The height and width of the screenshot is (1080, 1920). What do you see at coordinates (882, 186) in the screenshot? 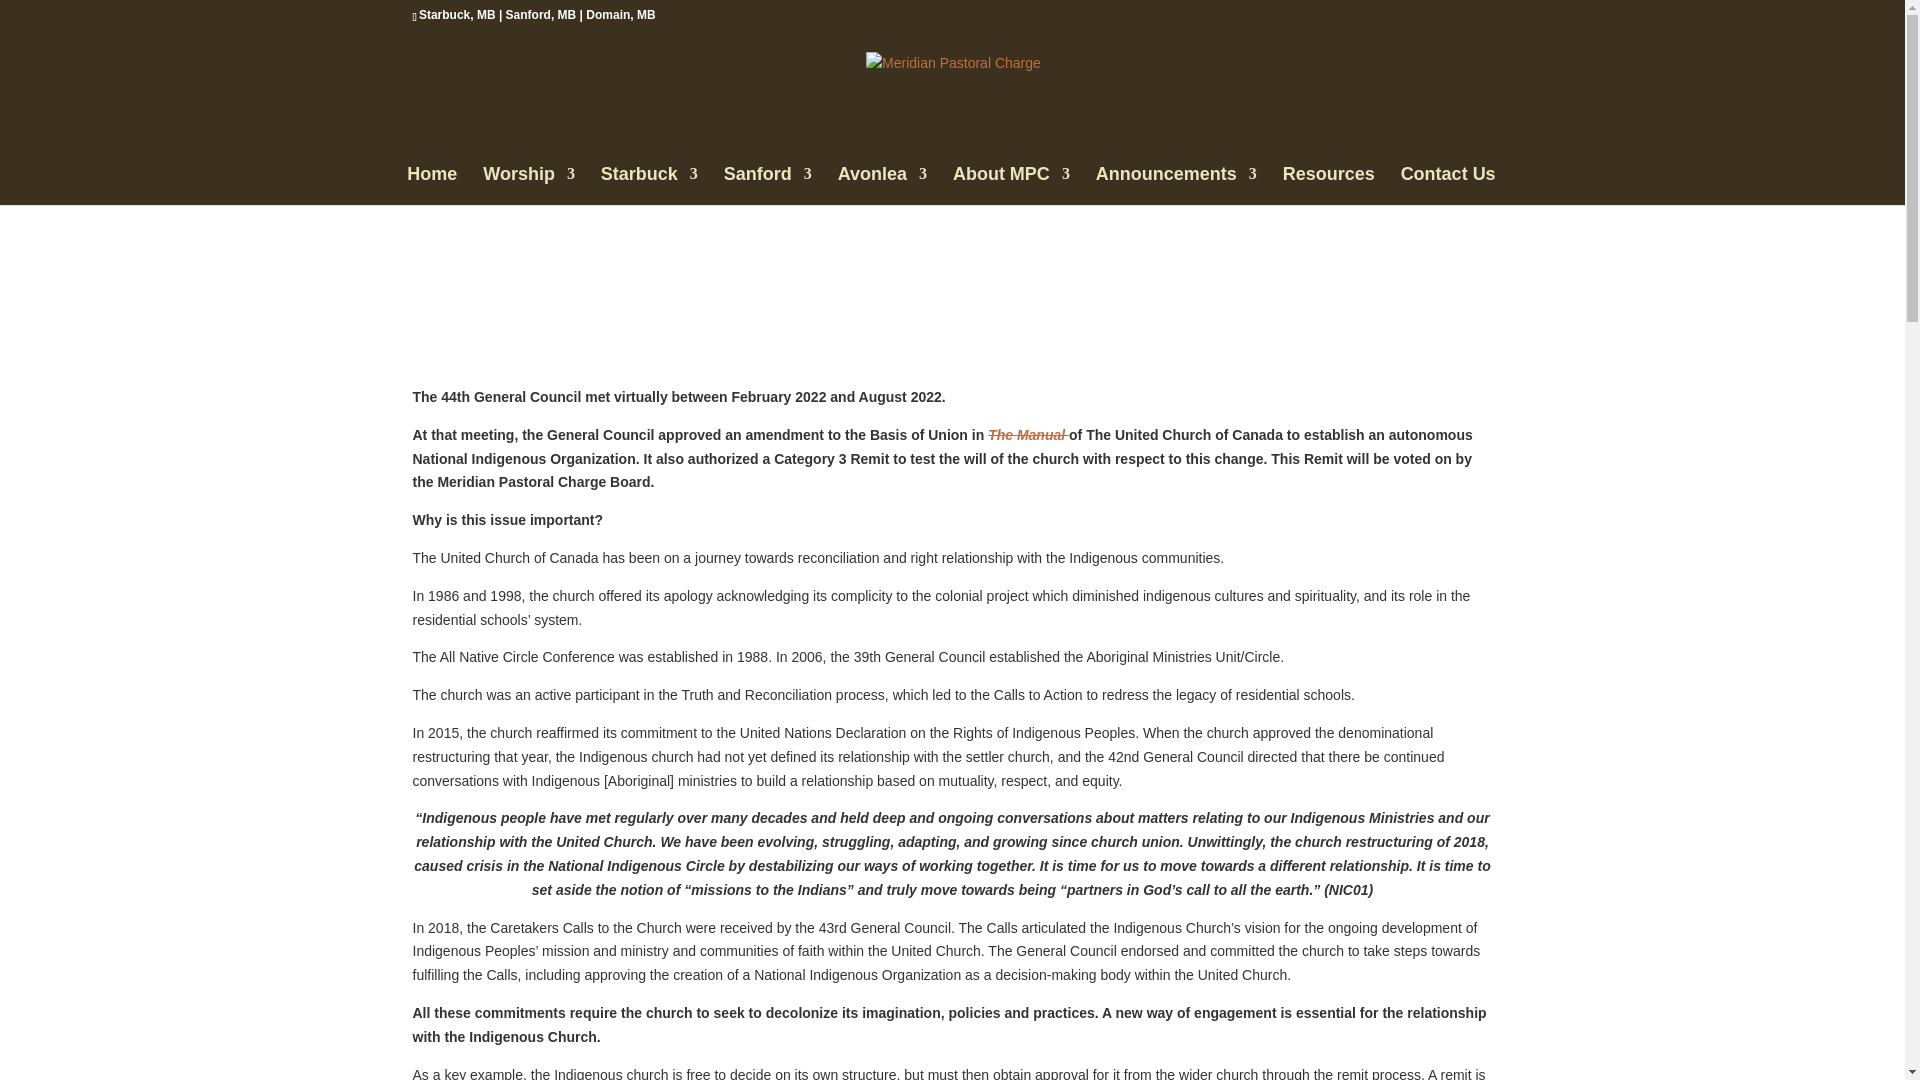
I see `Avonlea` at bounding box center [882, 186].